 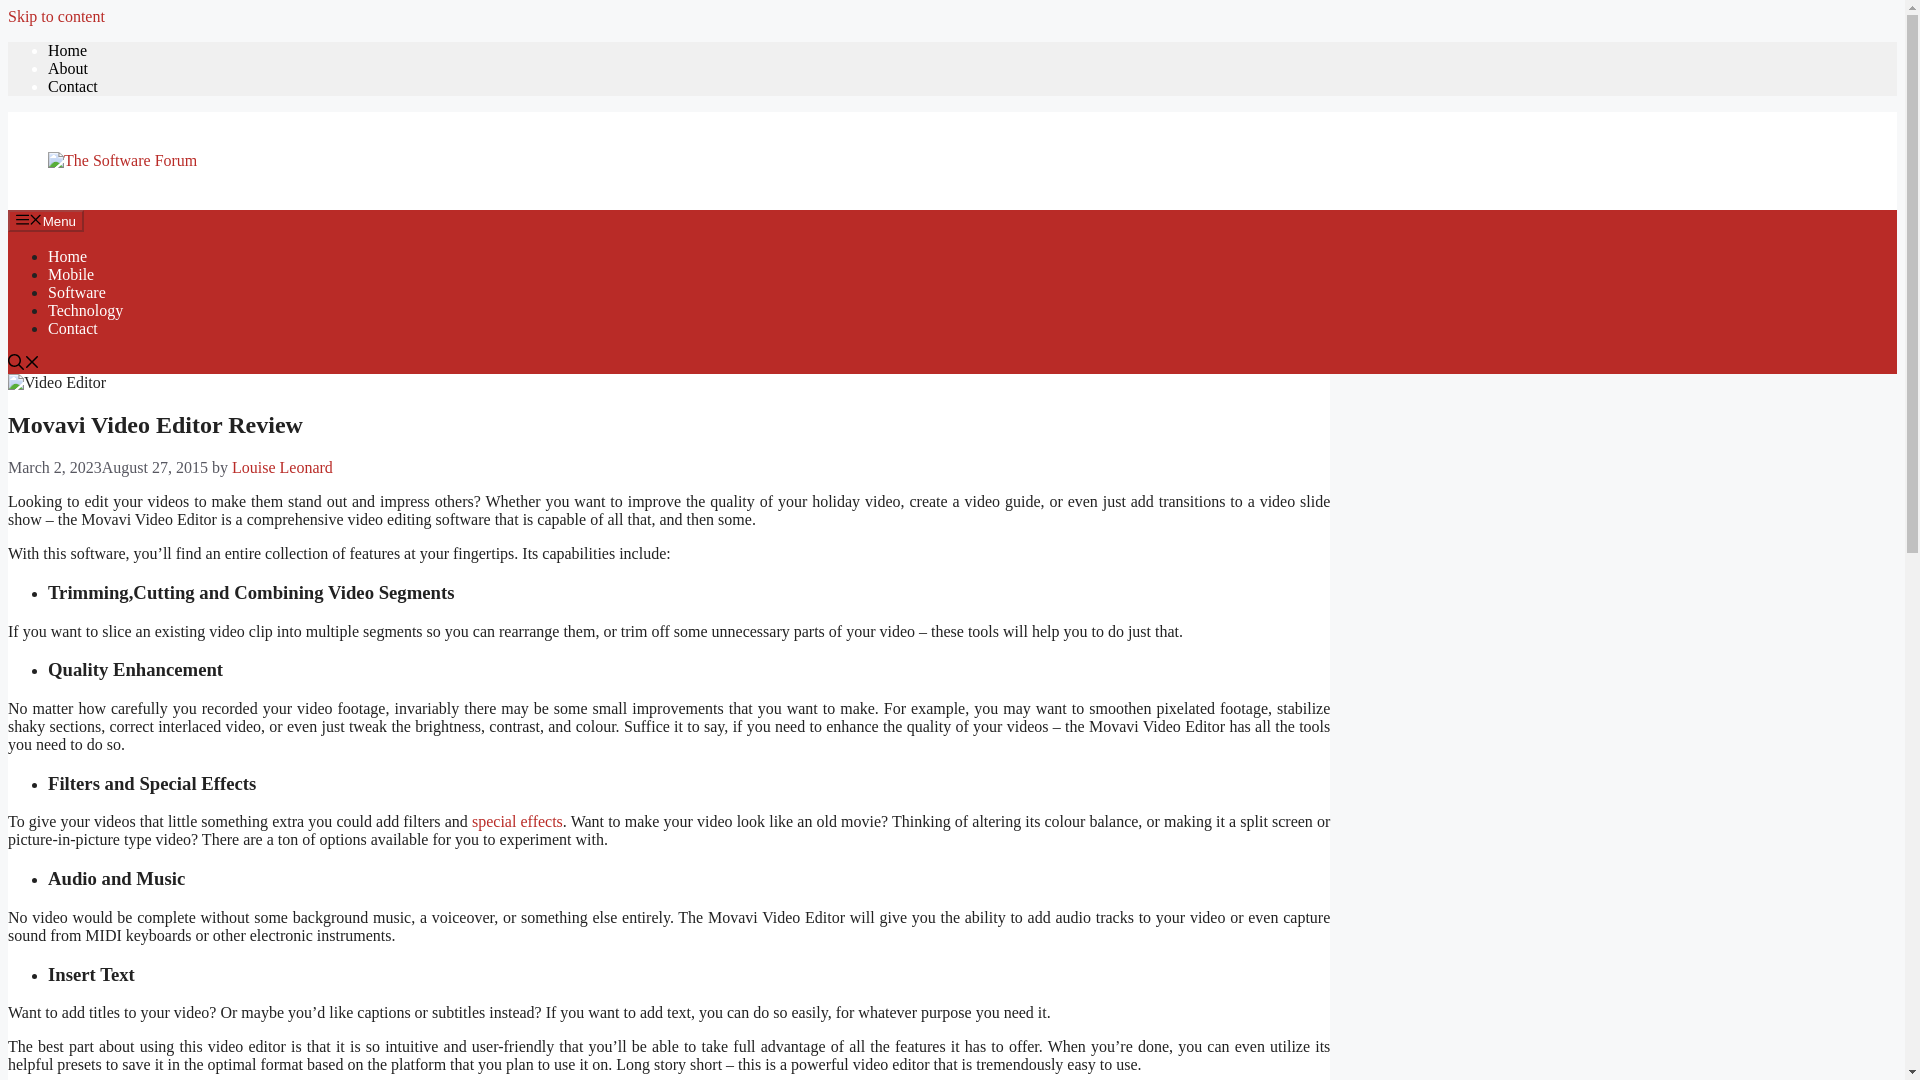 What do you see at coordinates (56, 16) in the screenshot?
I see `Skip to content` at bounding box center [56, 16].